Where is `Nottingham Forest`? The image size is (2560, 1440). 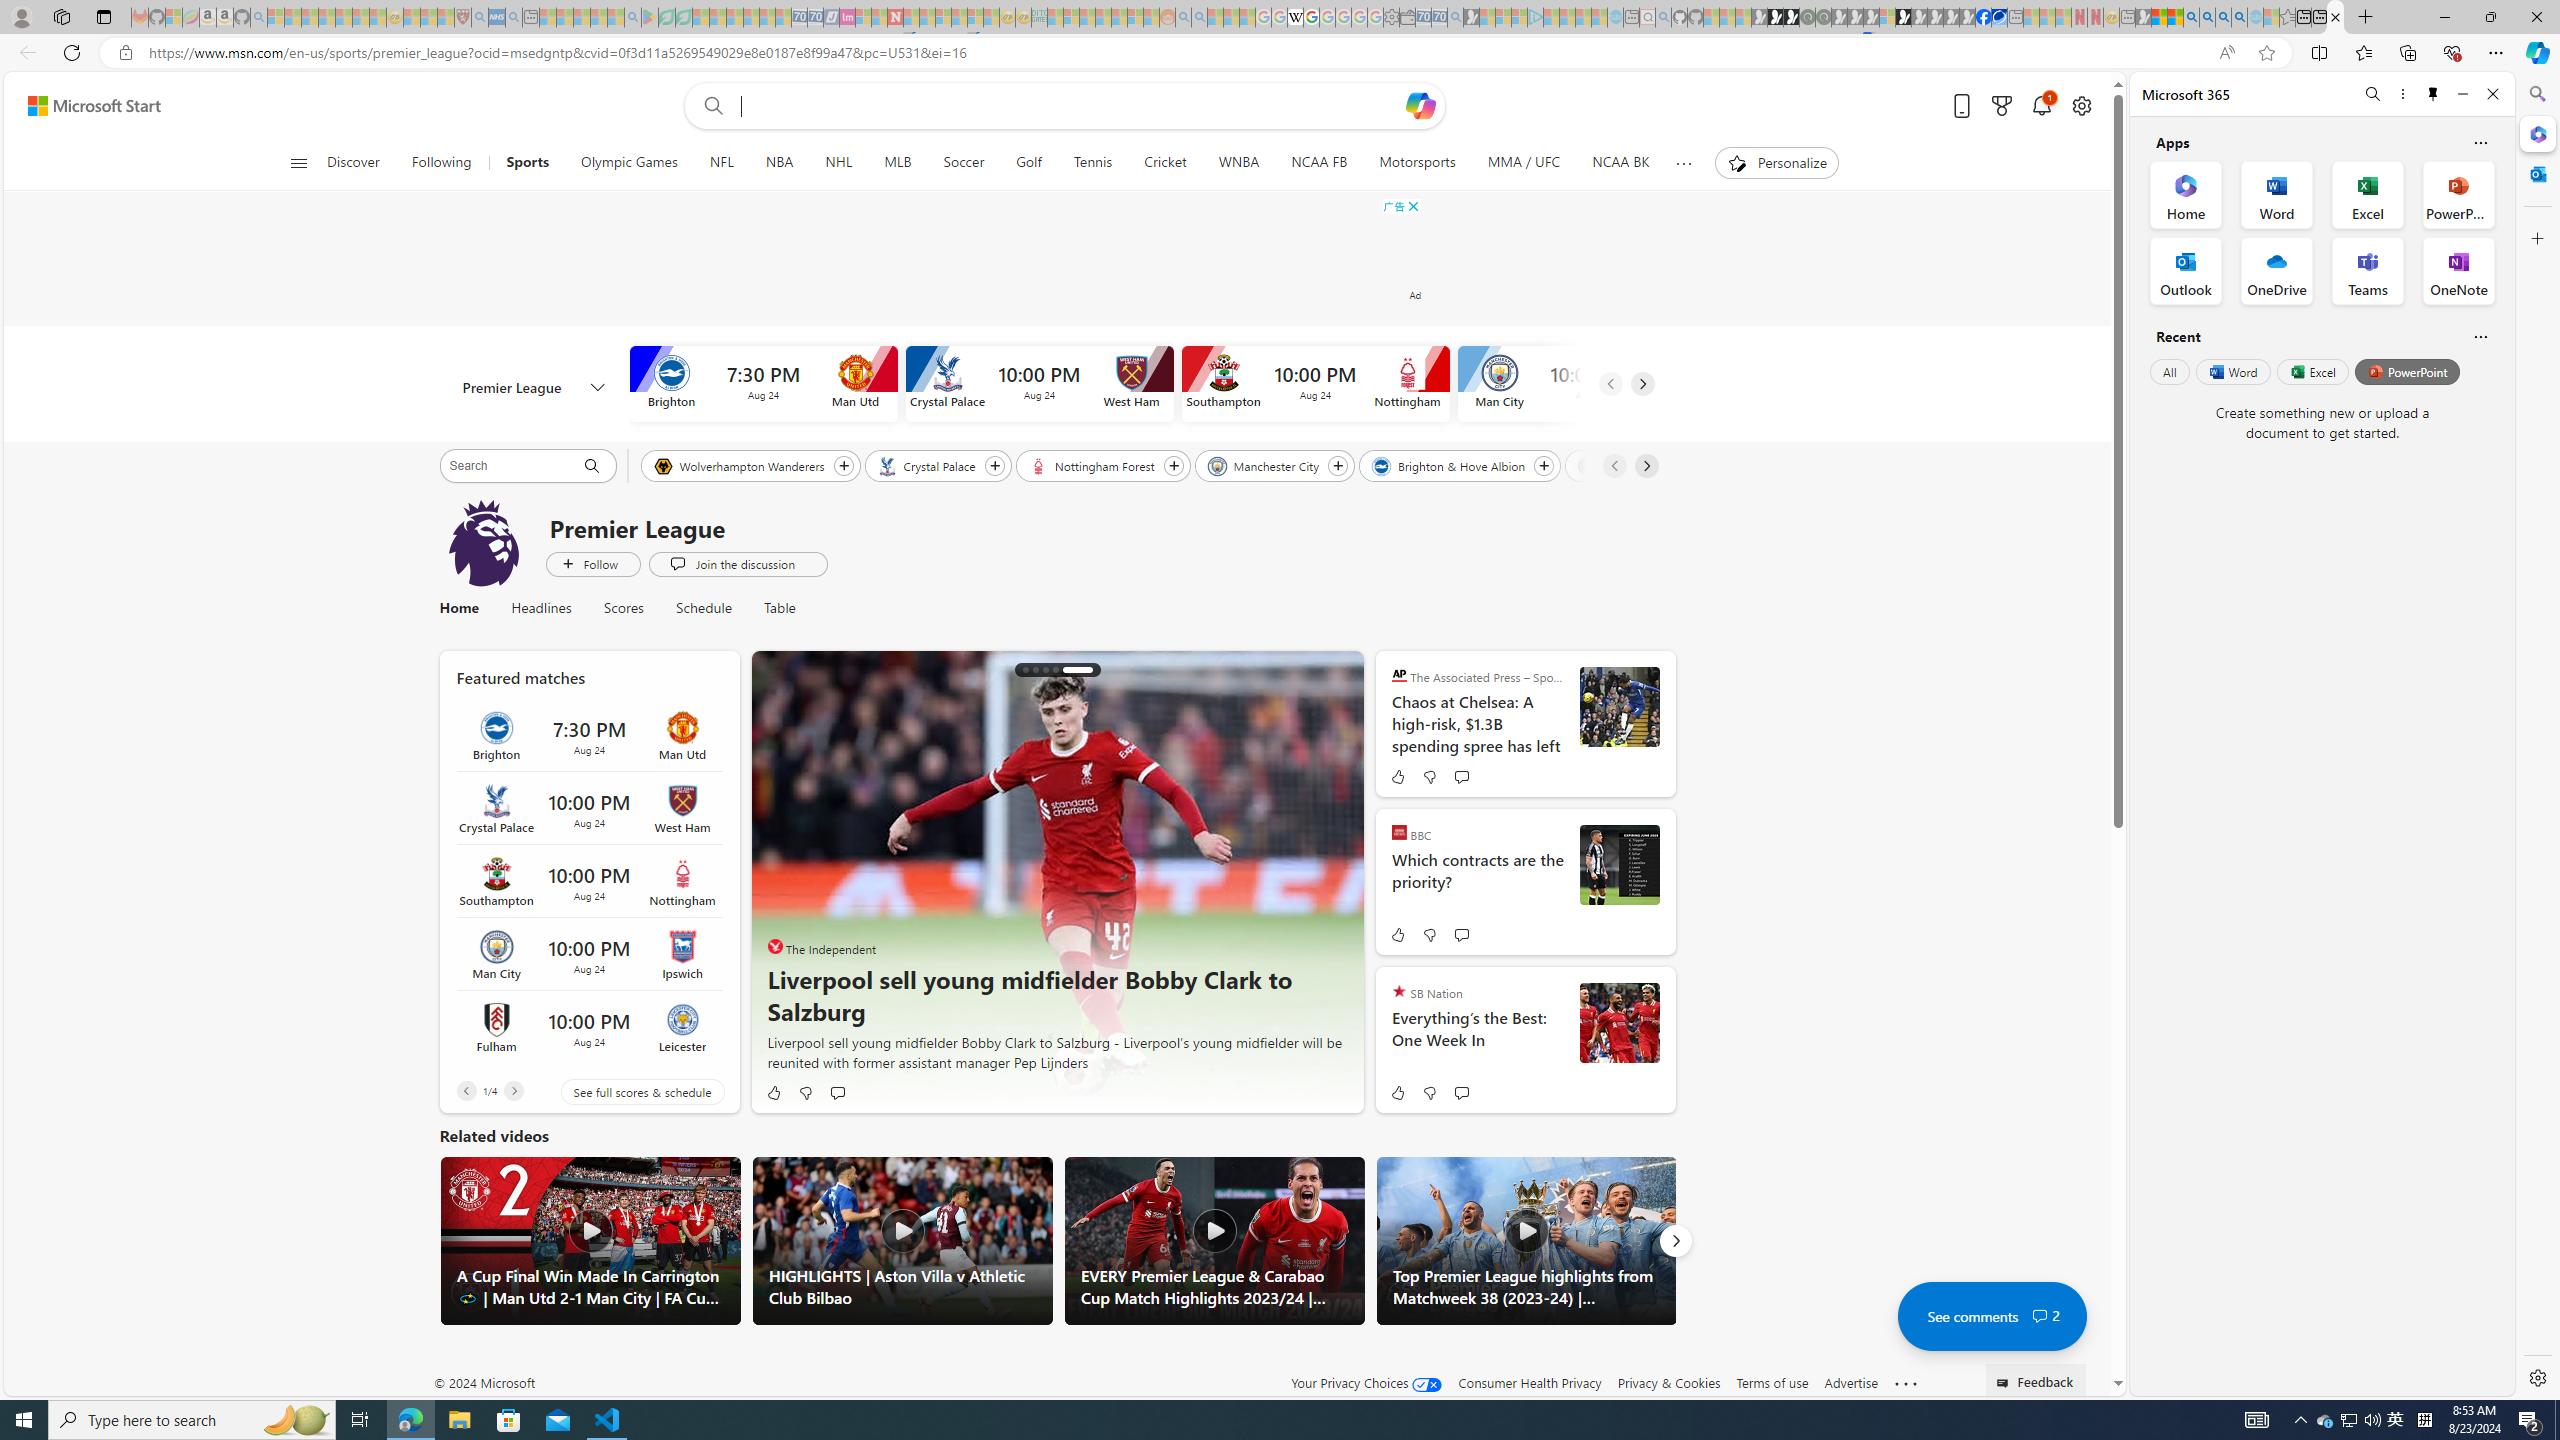 Nottingham Forest is located at coordinates (1092, 465).